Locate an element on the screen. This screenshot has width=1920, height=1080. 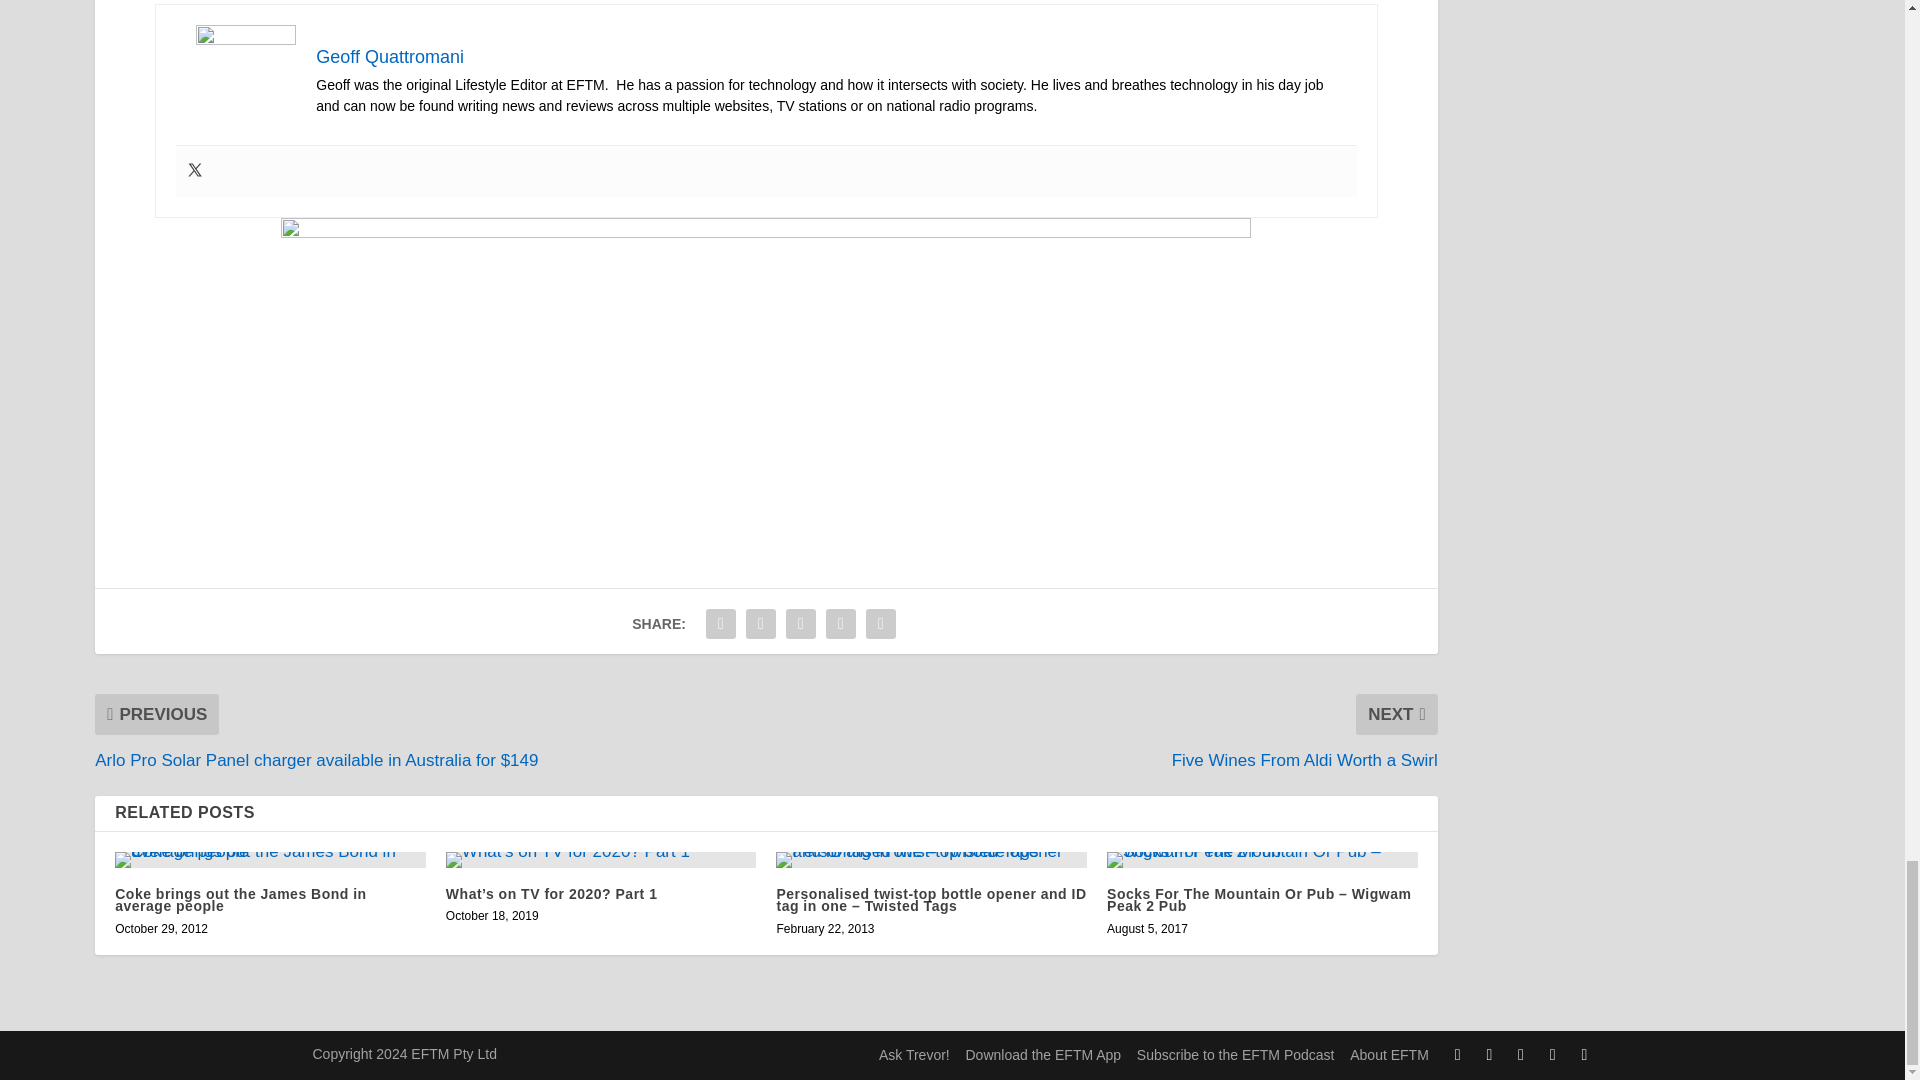
Coke brings out the James Bond in average people is located at coordinates (270, 860).